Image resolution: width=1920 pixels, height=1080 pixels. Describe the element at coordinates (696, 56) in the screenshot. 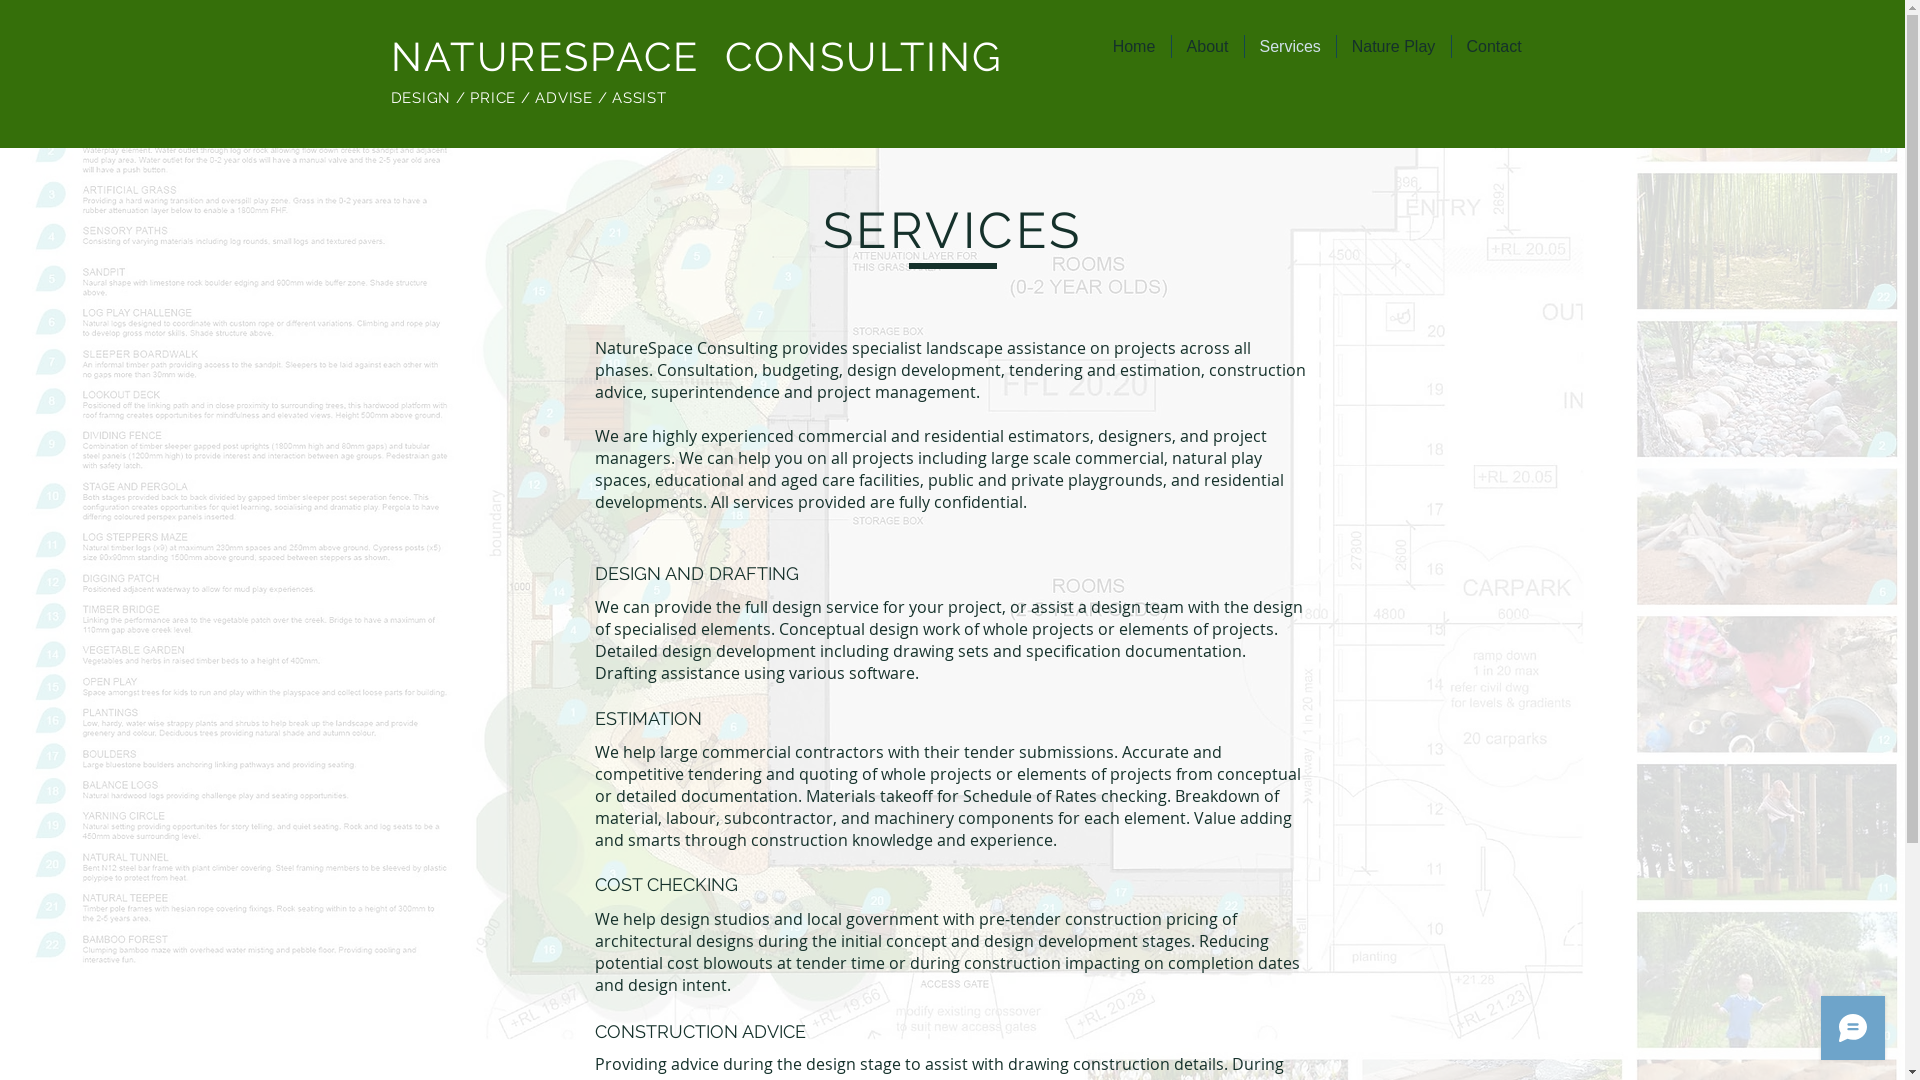

I see `NATURESPACE  CONSULTING` at that location.